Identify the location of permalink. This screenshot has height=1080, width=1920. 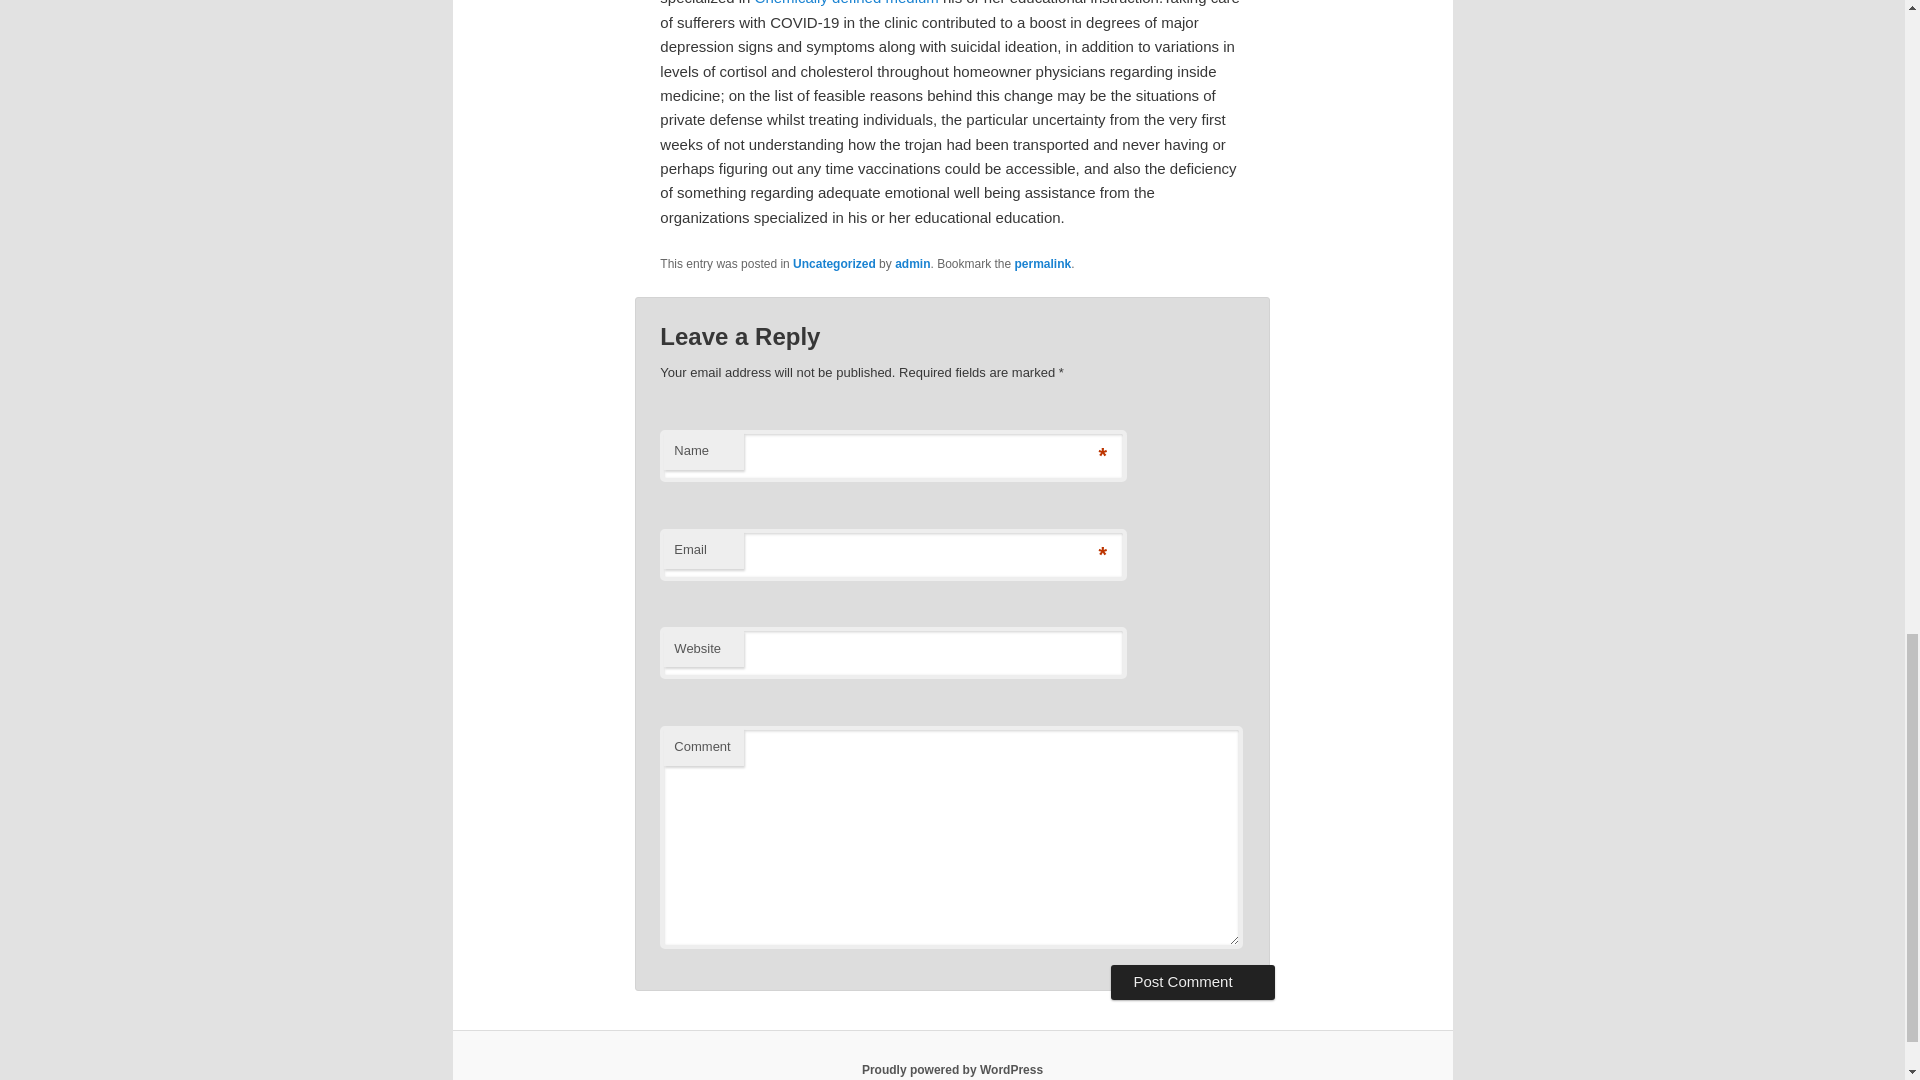
(1043, 264).